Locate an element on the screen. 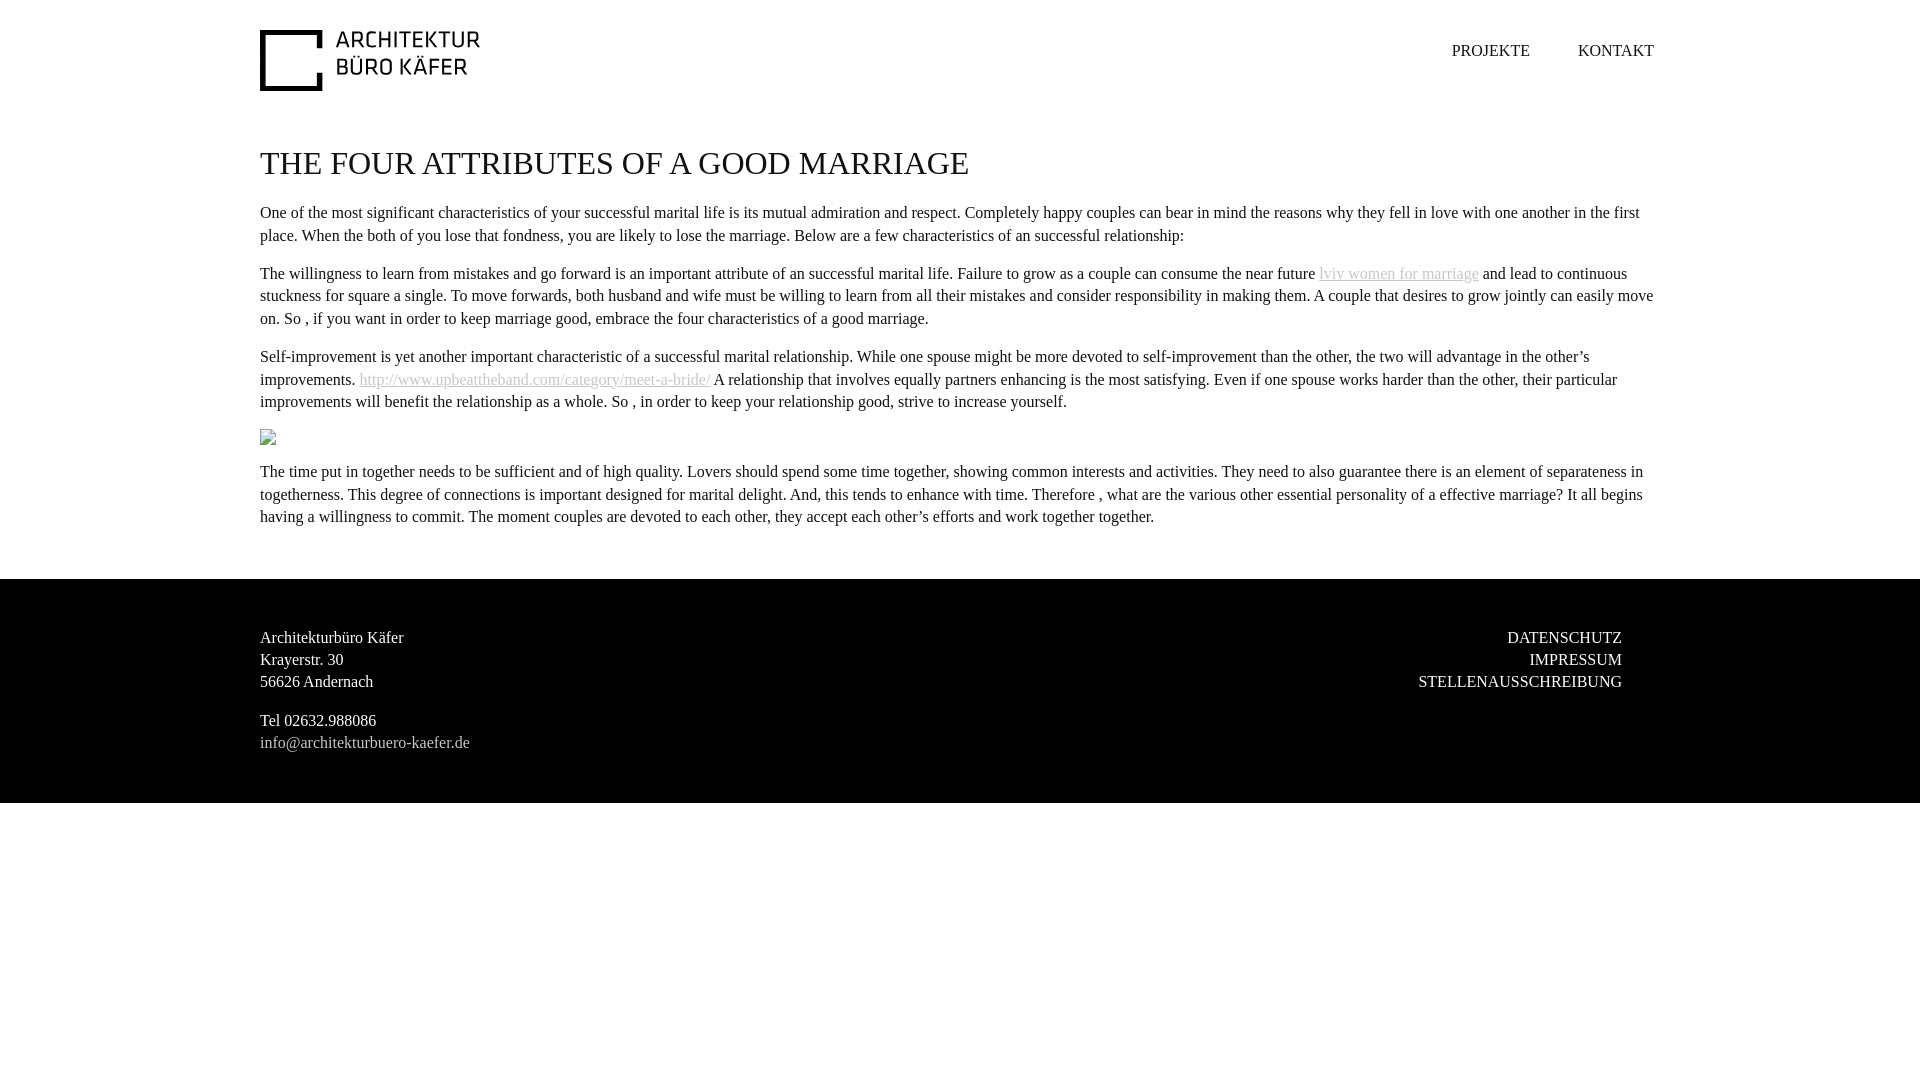  PROJEKTE is located at coordinates (1490, 50).